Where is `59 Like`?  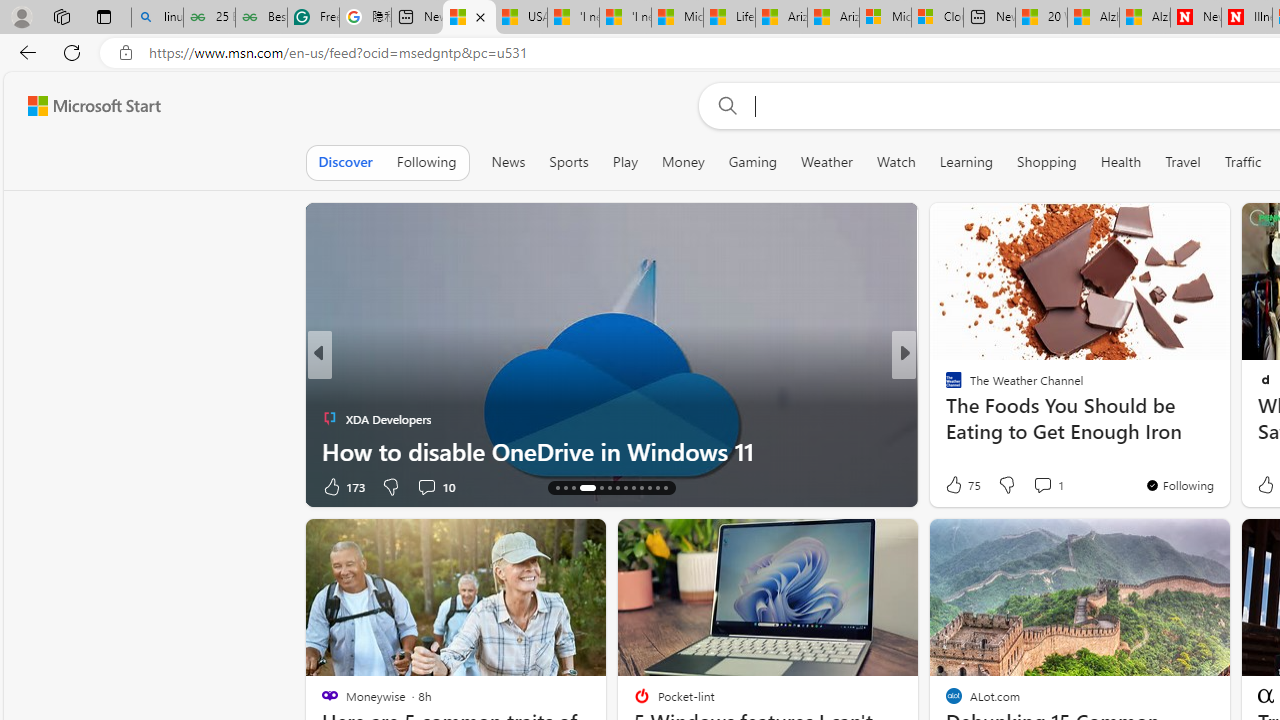 59 Like is located at coordinates (956, 486).